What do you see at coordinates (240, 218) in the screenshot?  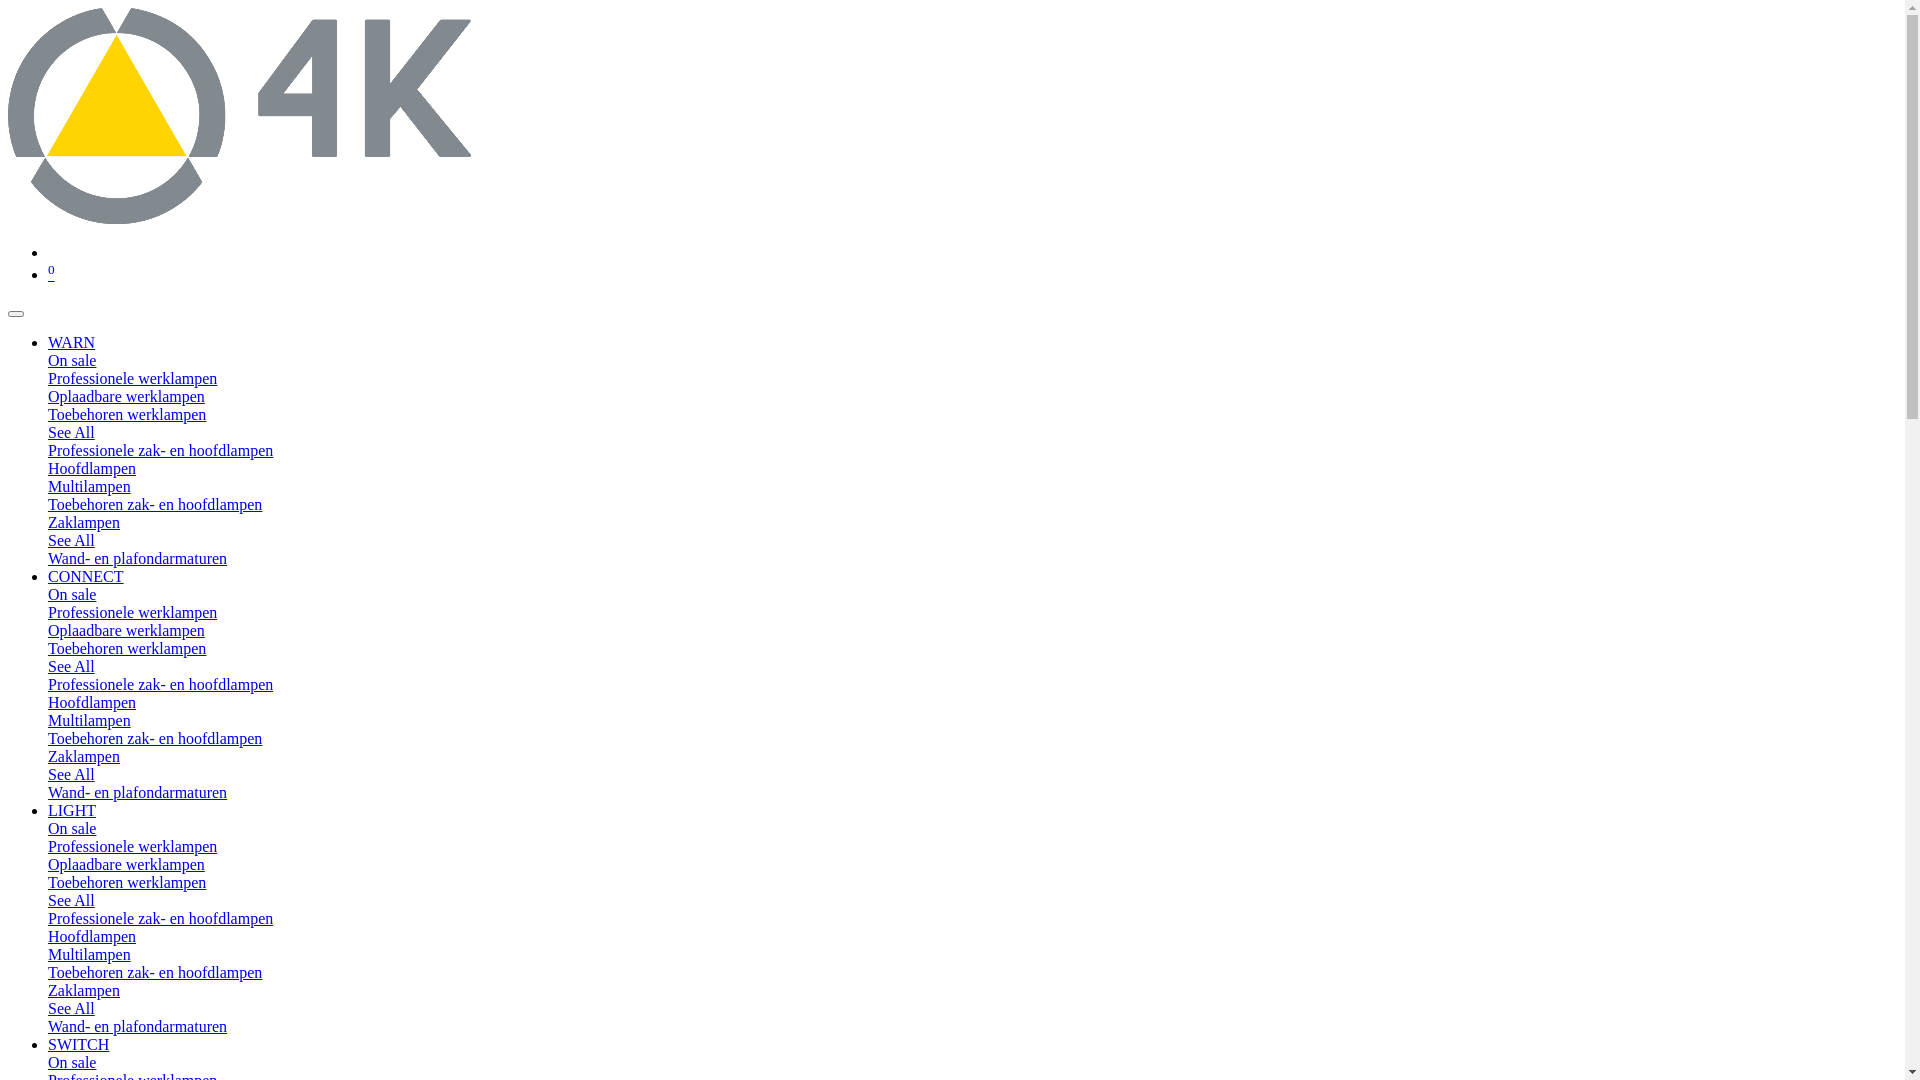 I see `4k` at bounding box center [240, 218].